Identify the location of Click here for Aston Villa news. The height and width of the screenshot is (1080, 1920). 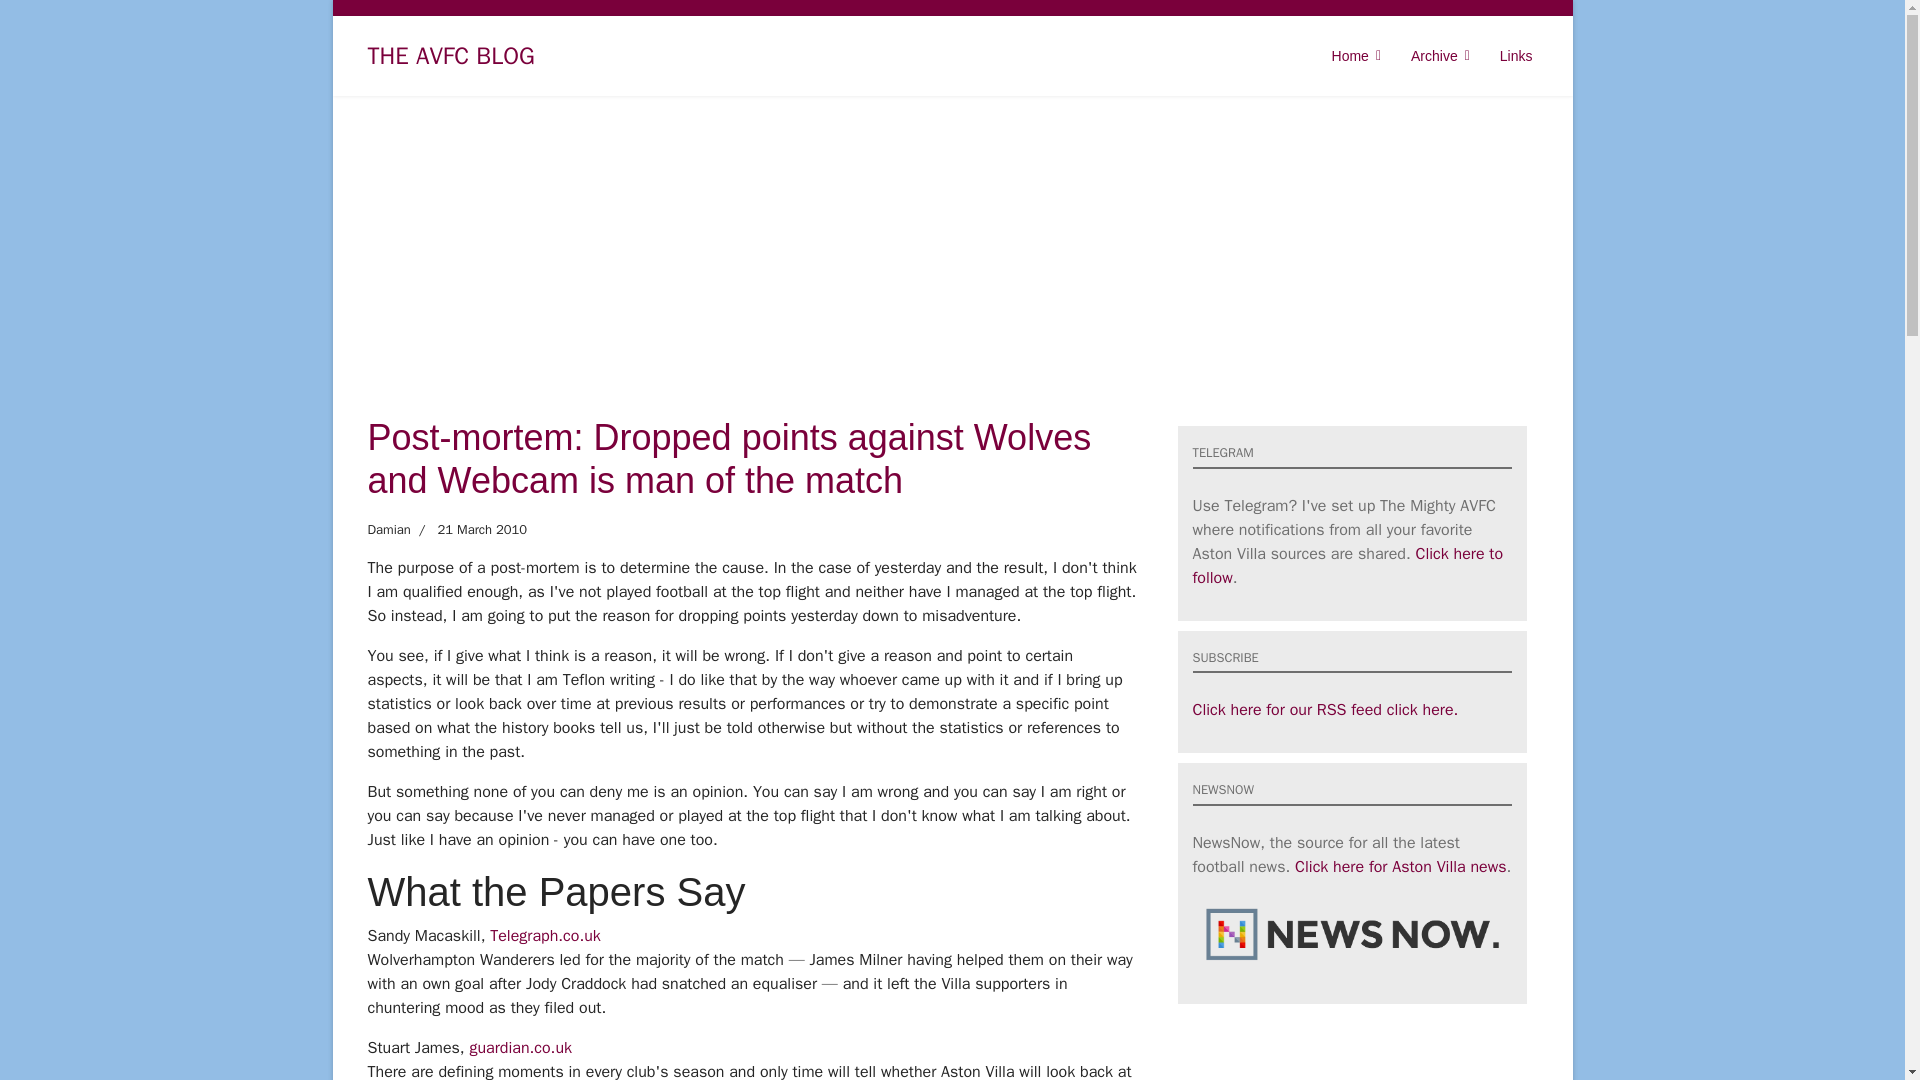
(1400, 866).